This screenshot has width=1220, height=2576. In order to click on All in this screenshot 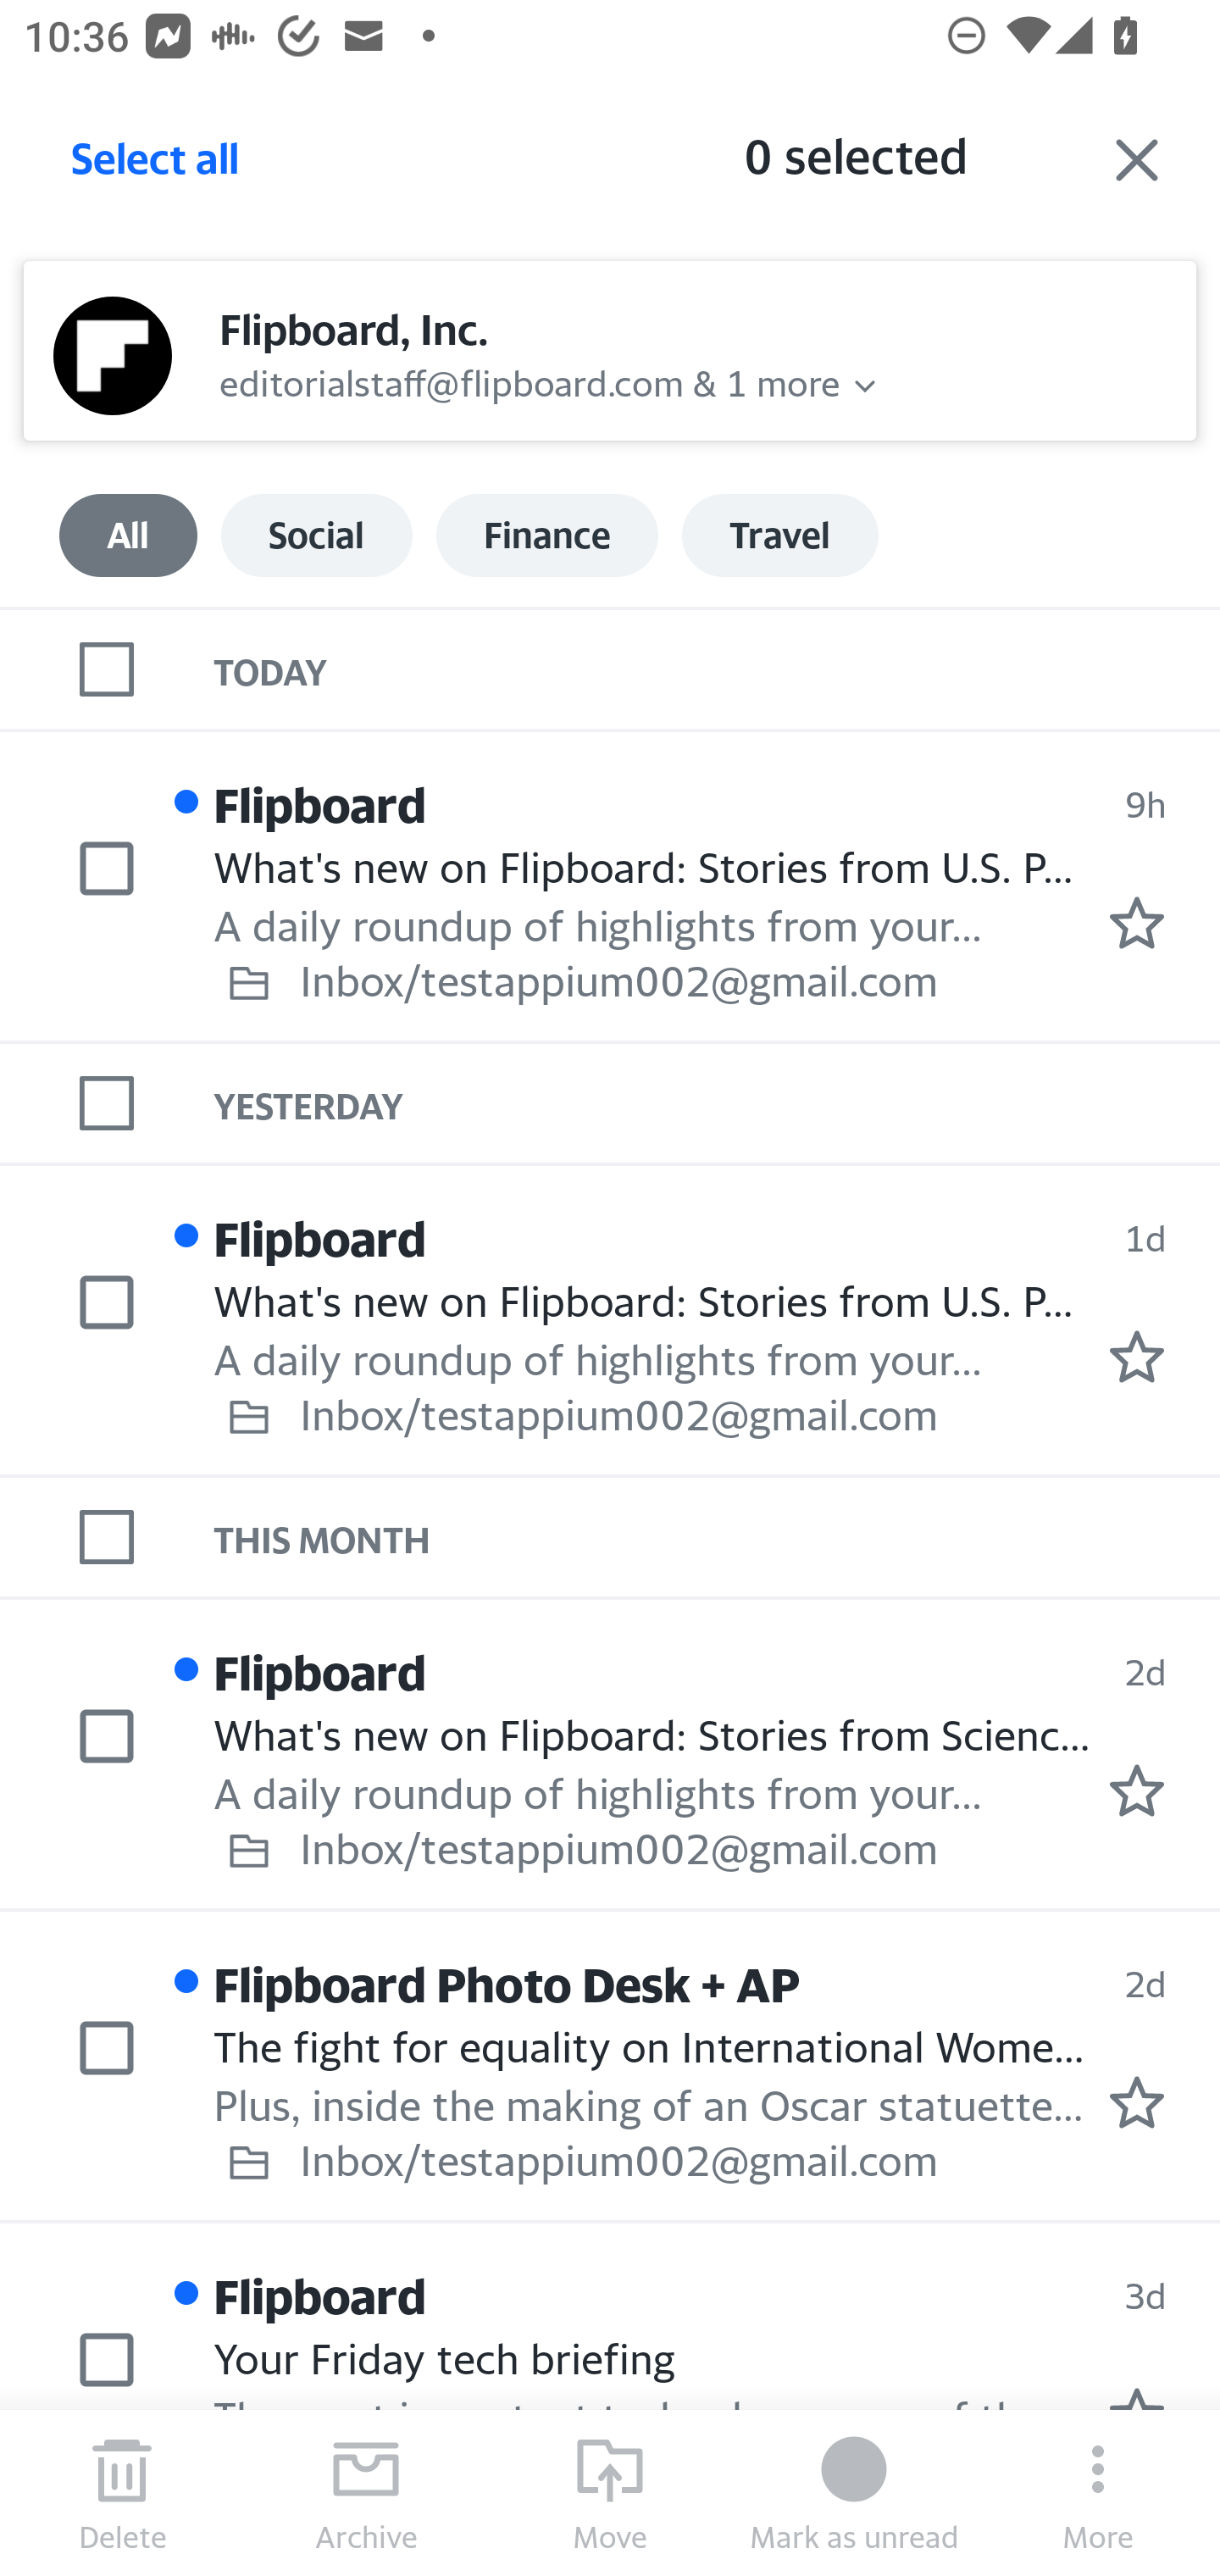, I will do `click(129, 536)`.